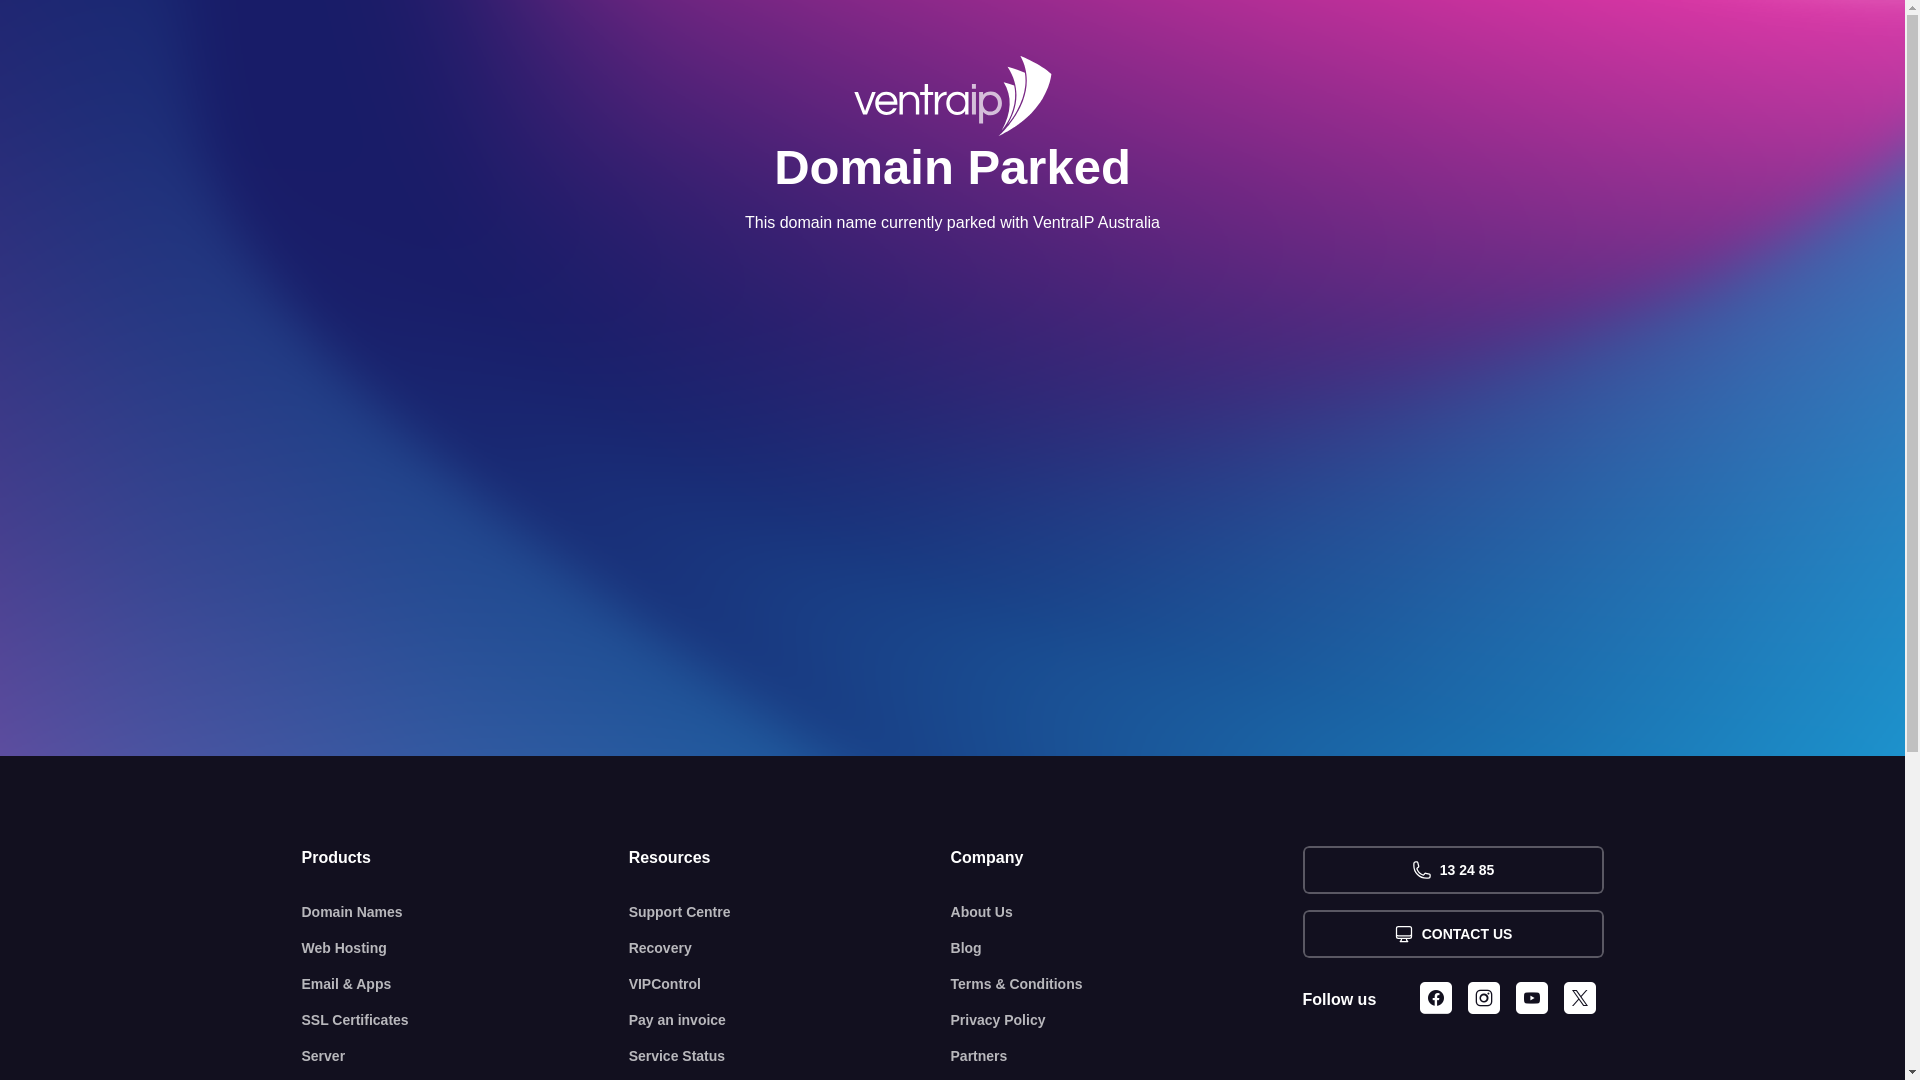 The height and width of the screenshot is (1080, 1920). What do you see at coordinates (1452, 934) in the screenshot?
I see `CONTACT US` at bounding box center [1452, 934].